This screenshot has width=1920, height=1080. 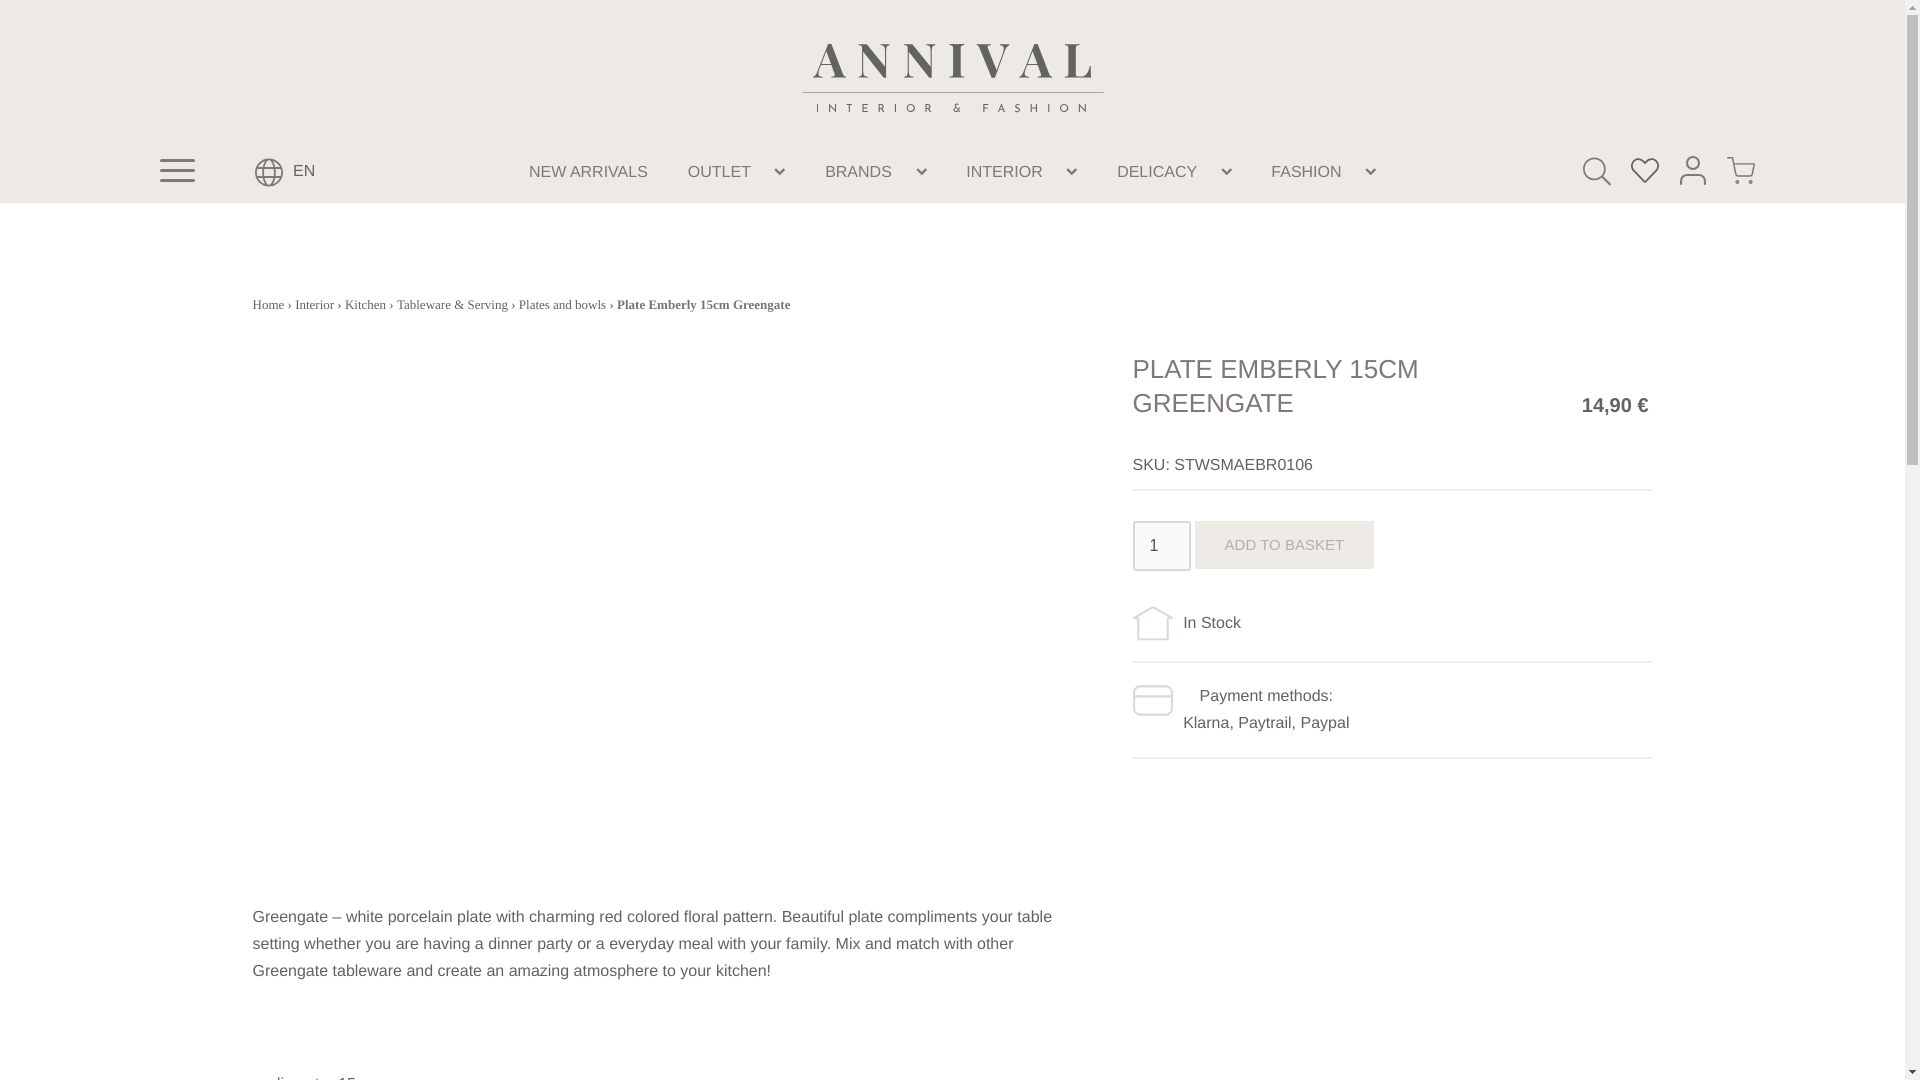 I want to click on OUTLET, so click(x=720, y=170).